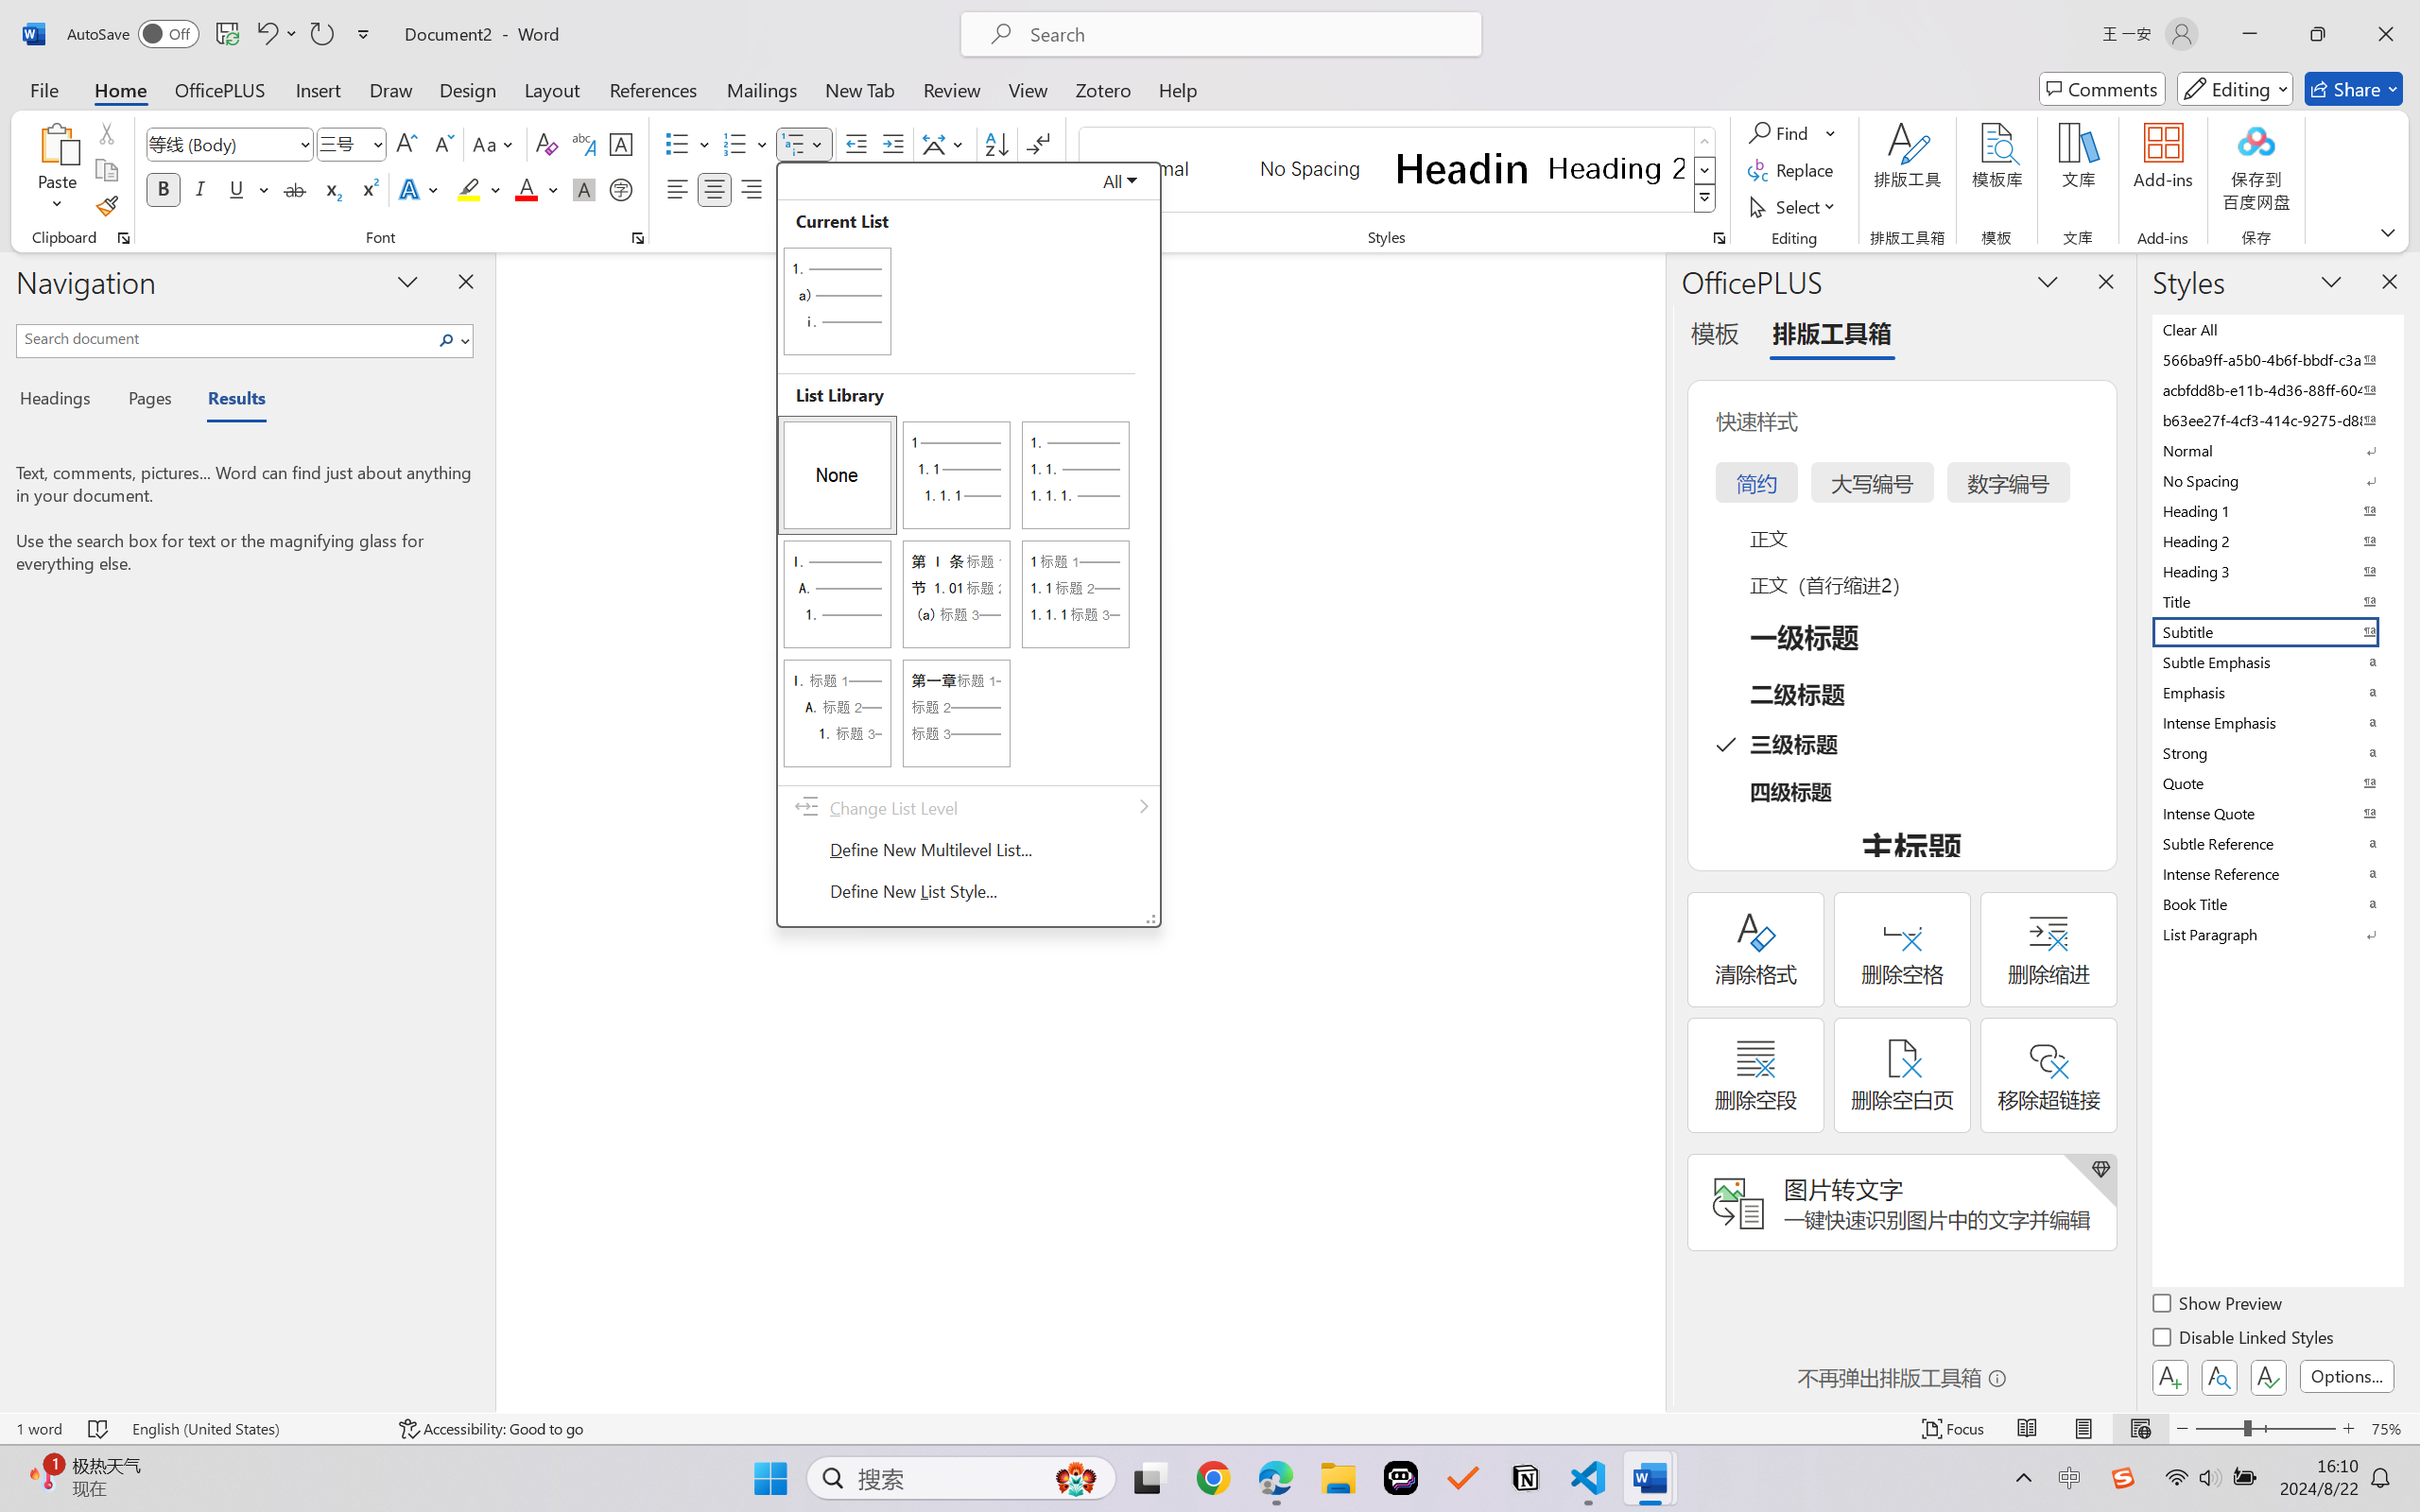 This screenshot has width=2420, height=1512. I want to click on Output (Ctrl+Shift+U), so click(399, 1143).